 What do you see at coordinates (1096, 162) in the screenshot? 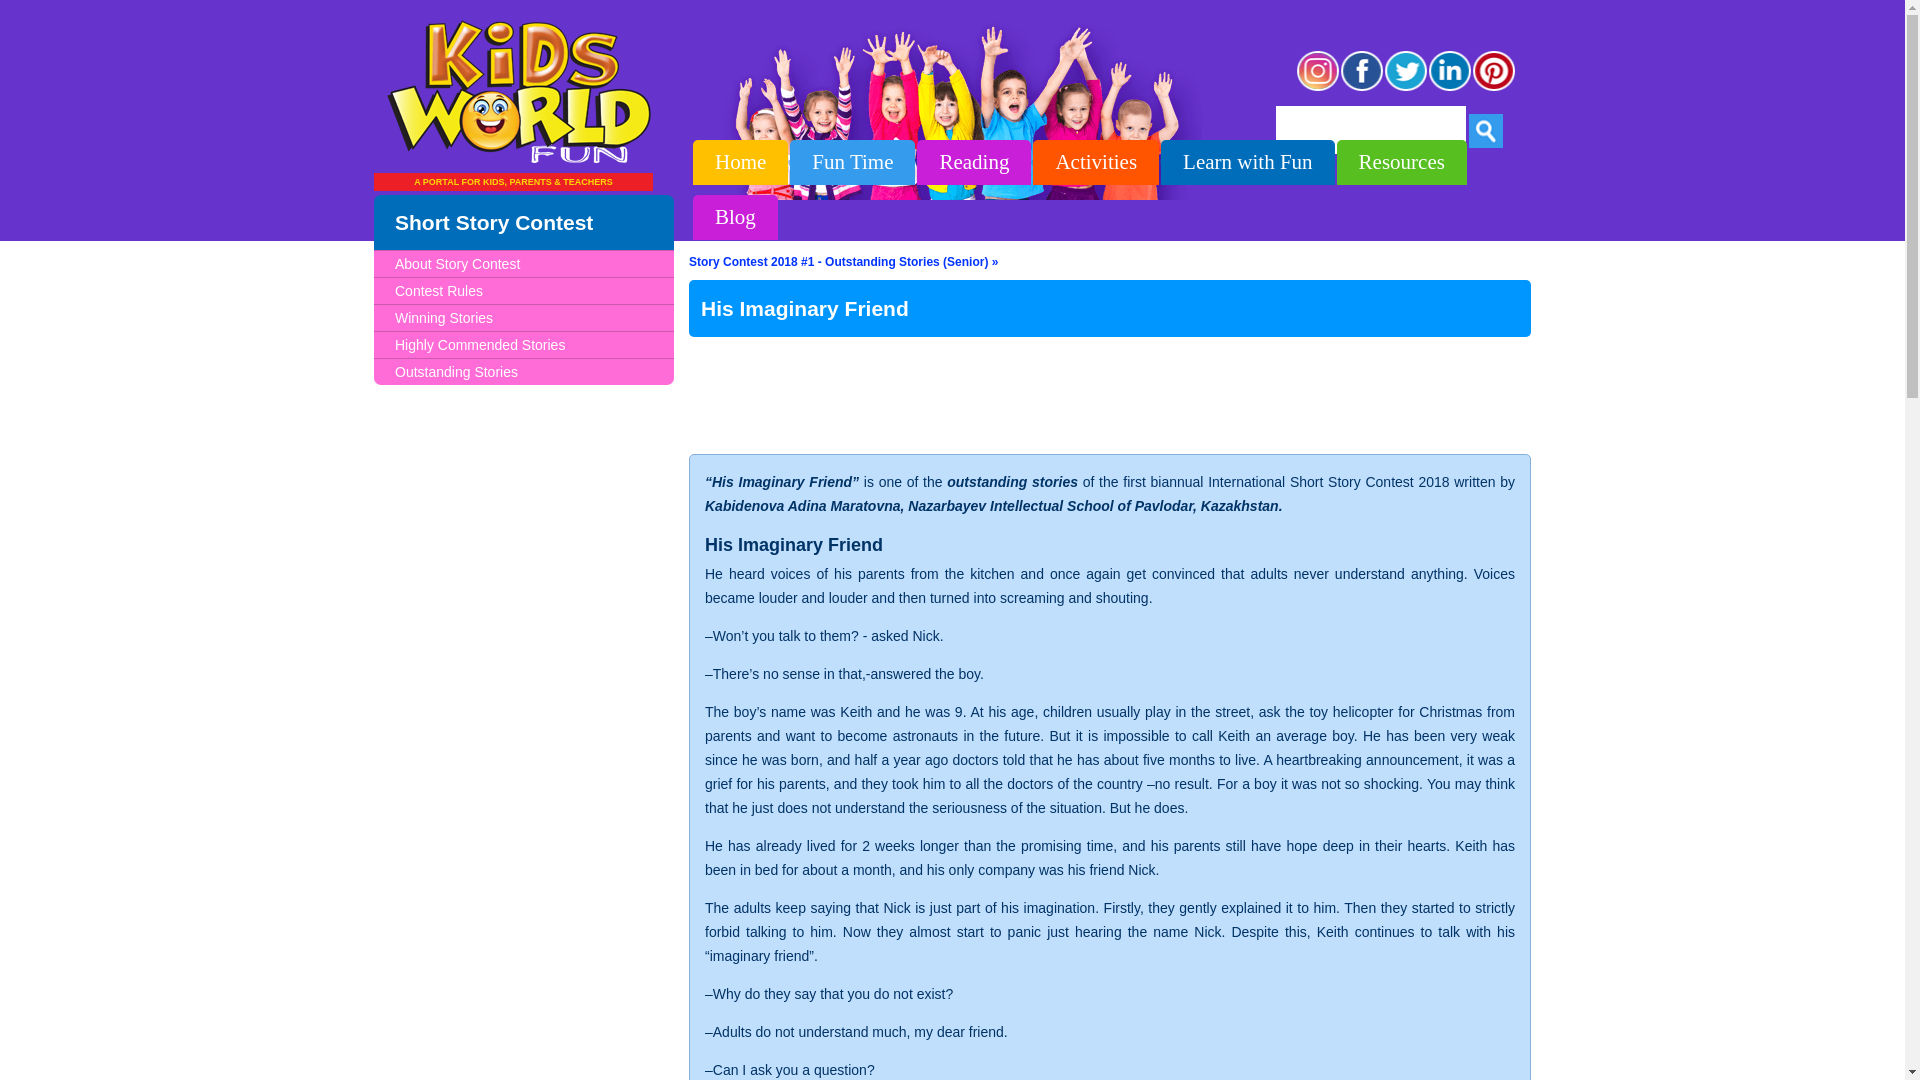
I see `Activities` at bounding box center [1096, 162].